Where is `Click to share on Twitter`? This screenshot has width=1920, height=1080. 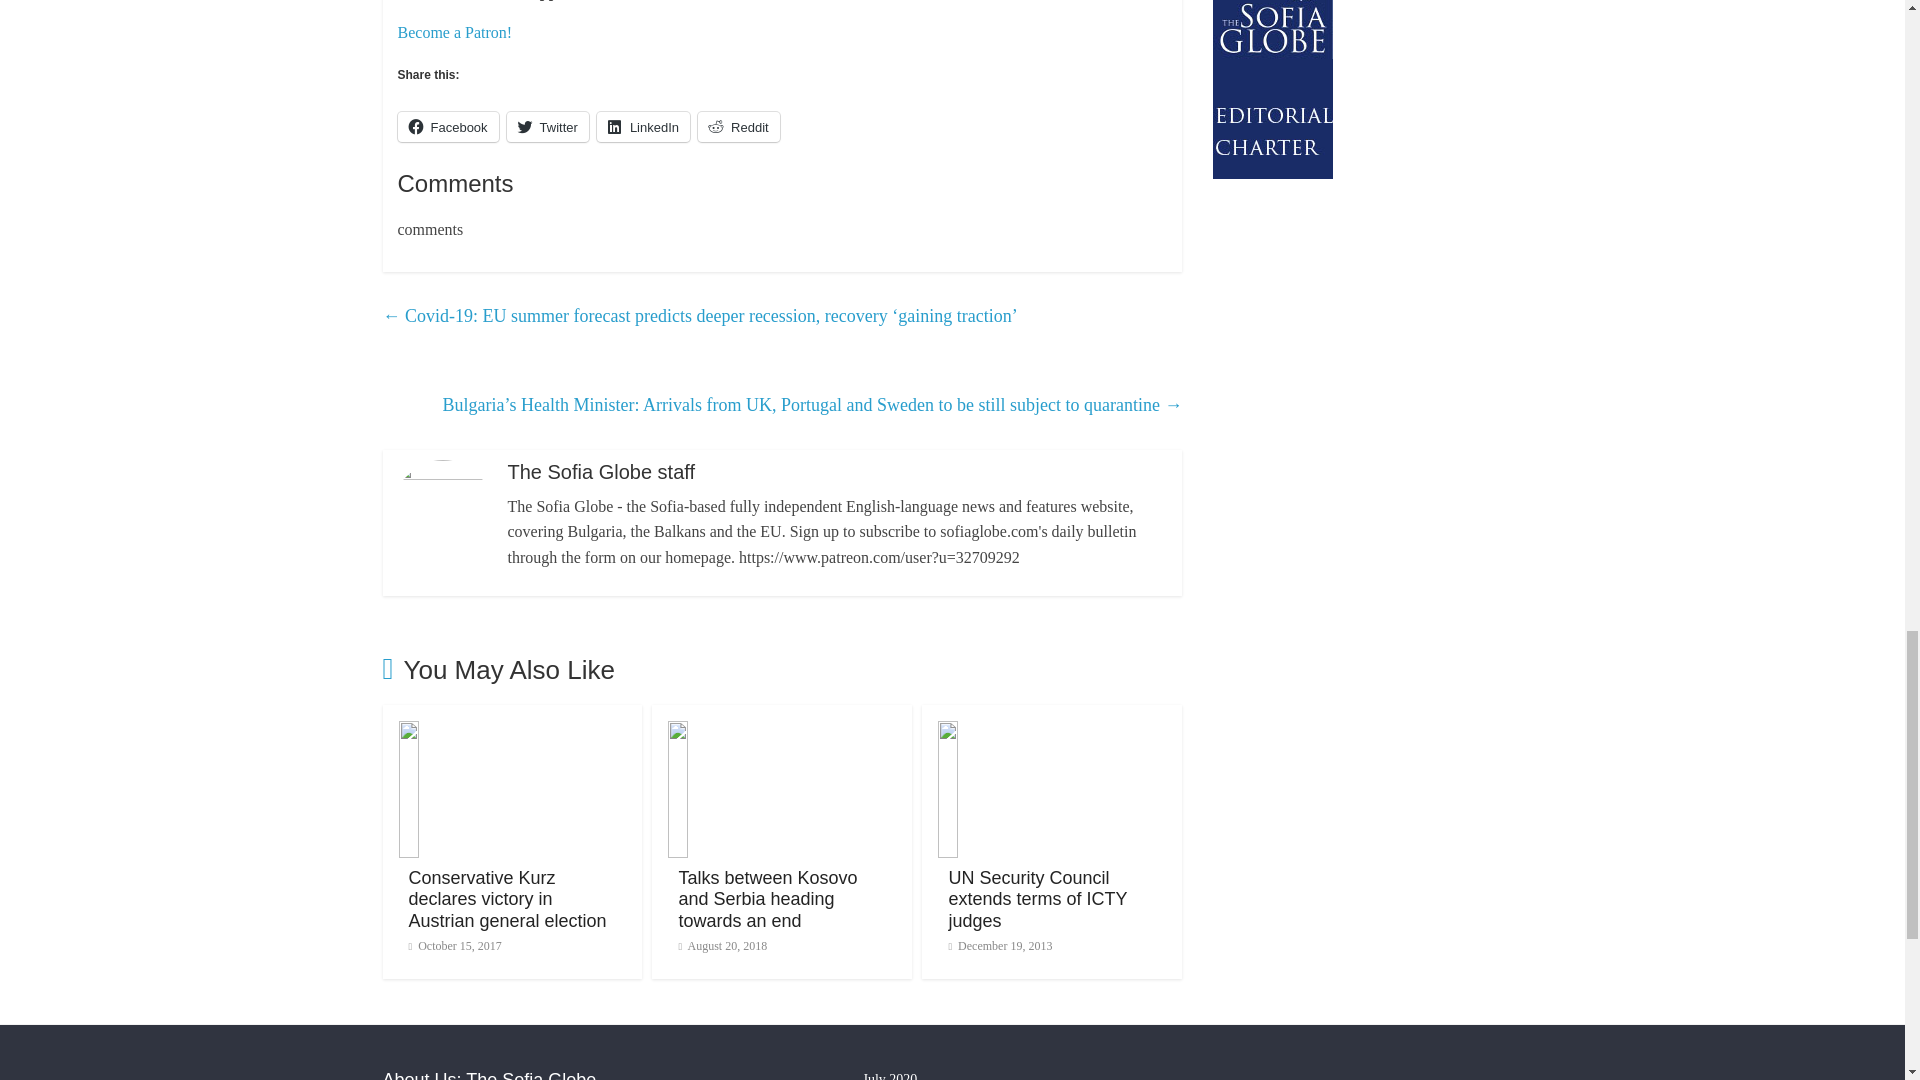 Click to share on Twitter is located at coordinates (548, 126).